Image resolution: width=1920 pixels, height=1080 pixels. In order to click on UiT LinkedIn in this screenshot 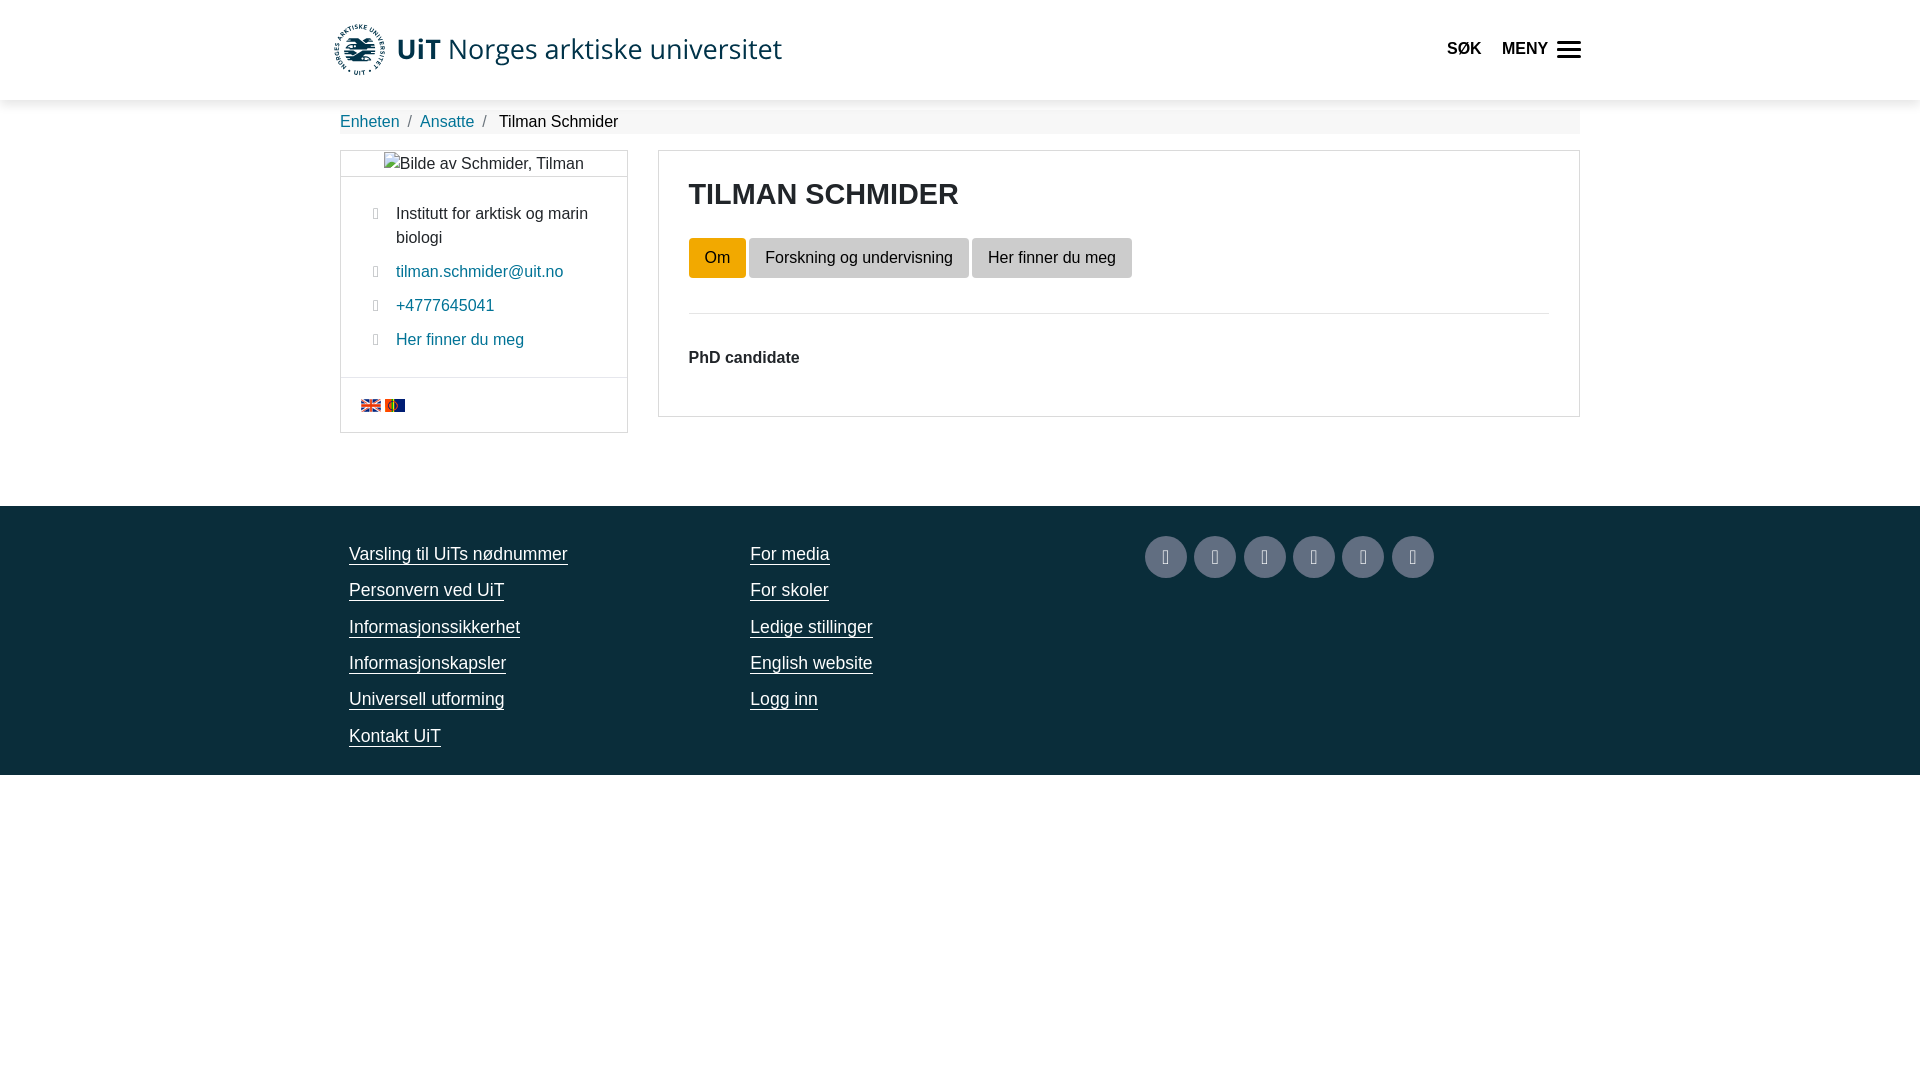, I will do `click(1363, 556)`.